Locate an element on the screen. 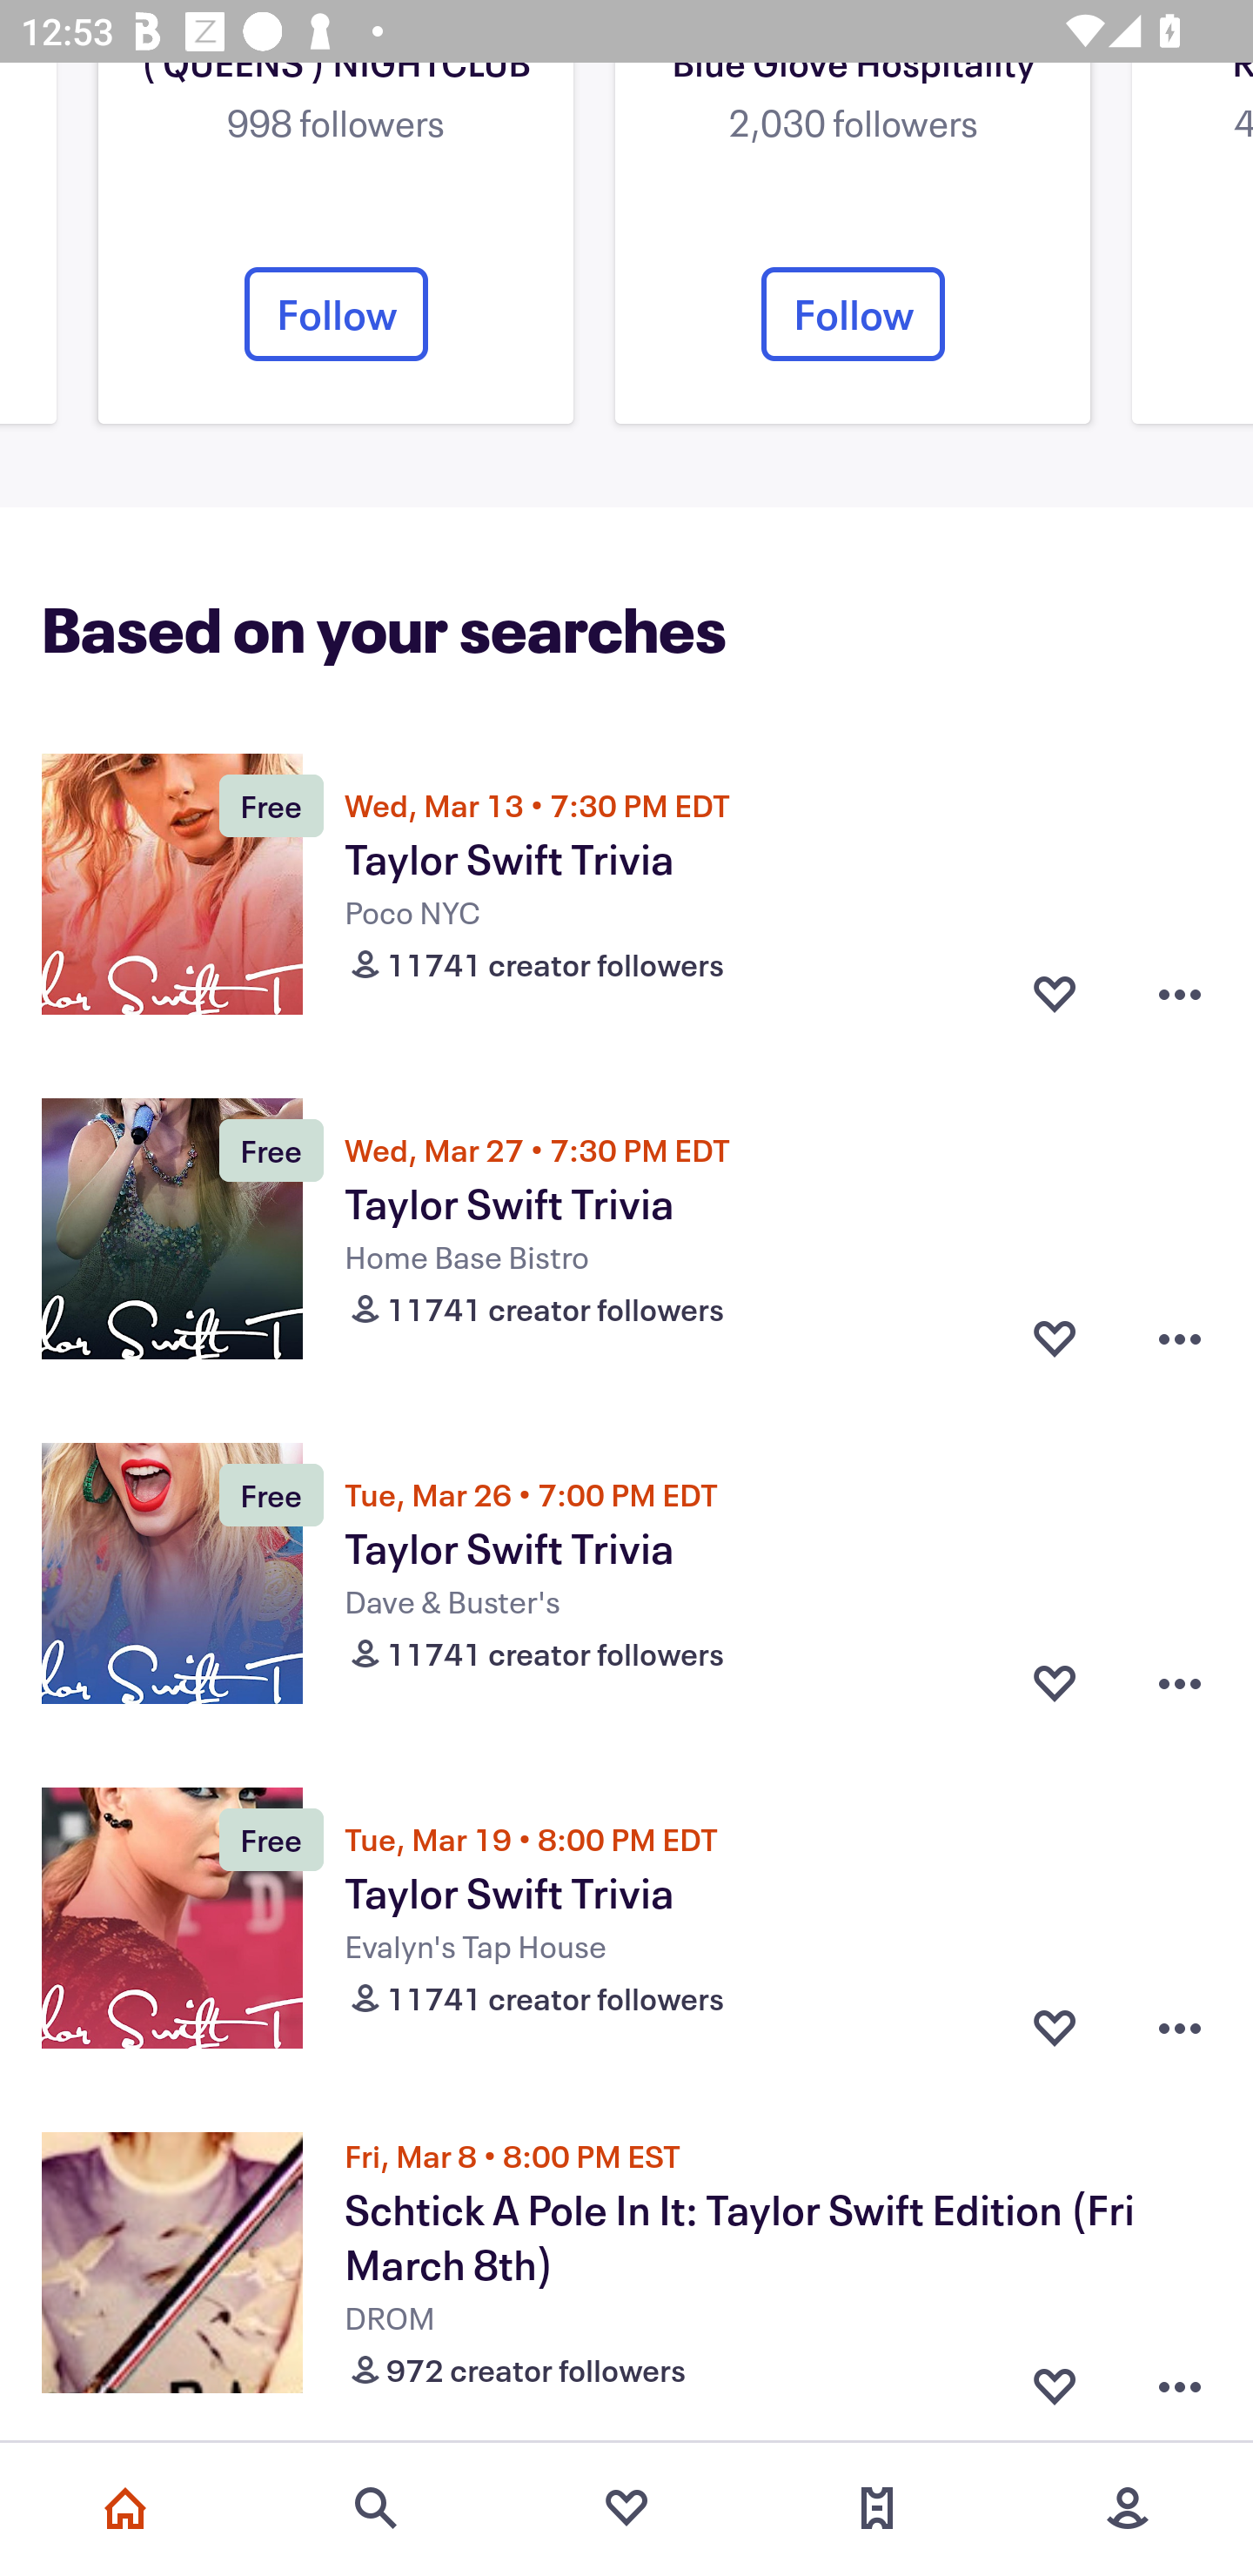 This screenshot has height=2576, width=1253. More is located at coordinates (1128, 2508).